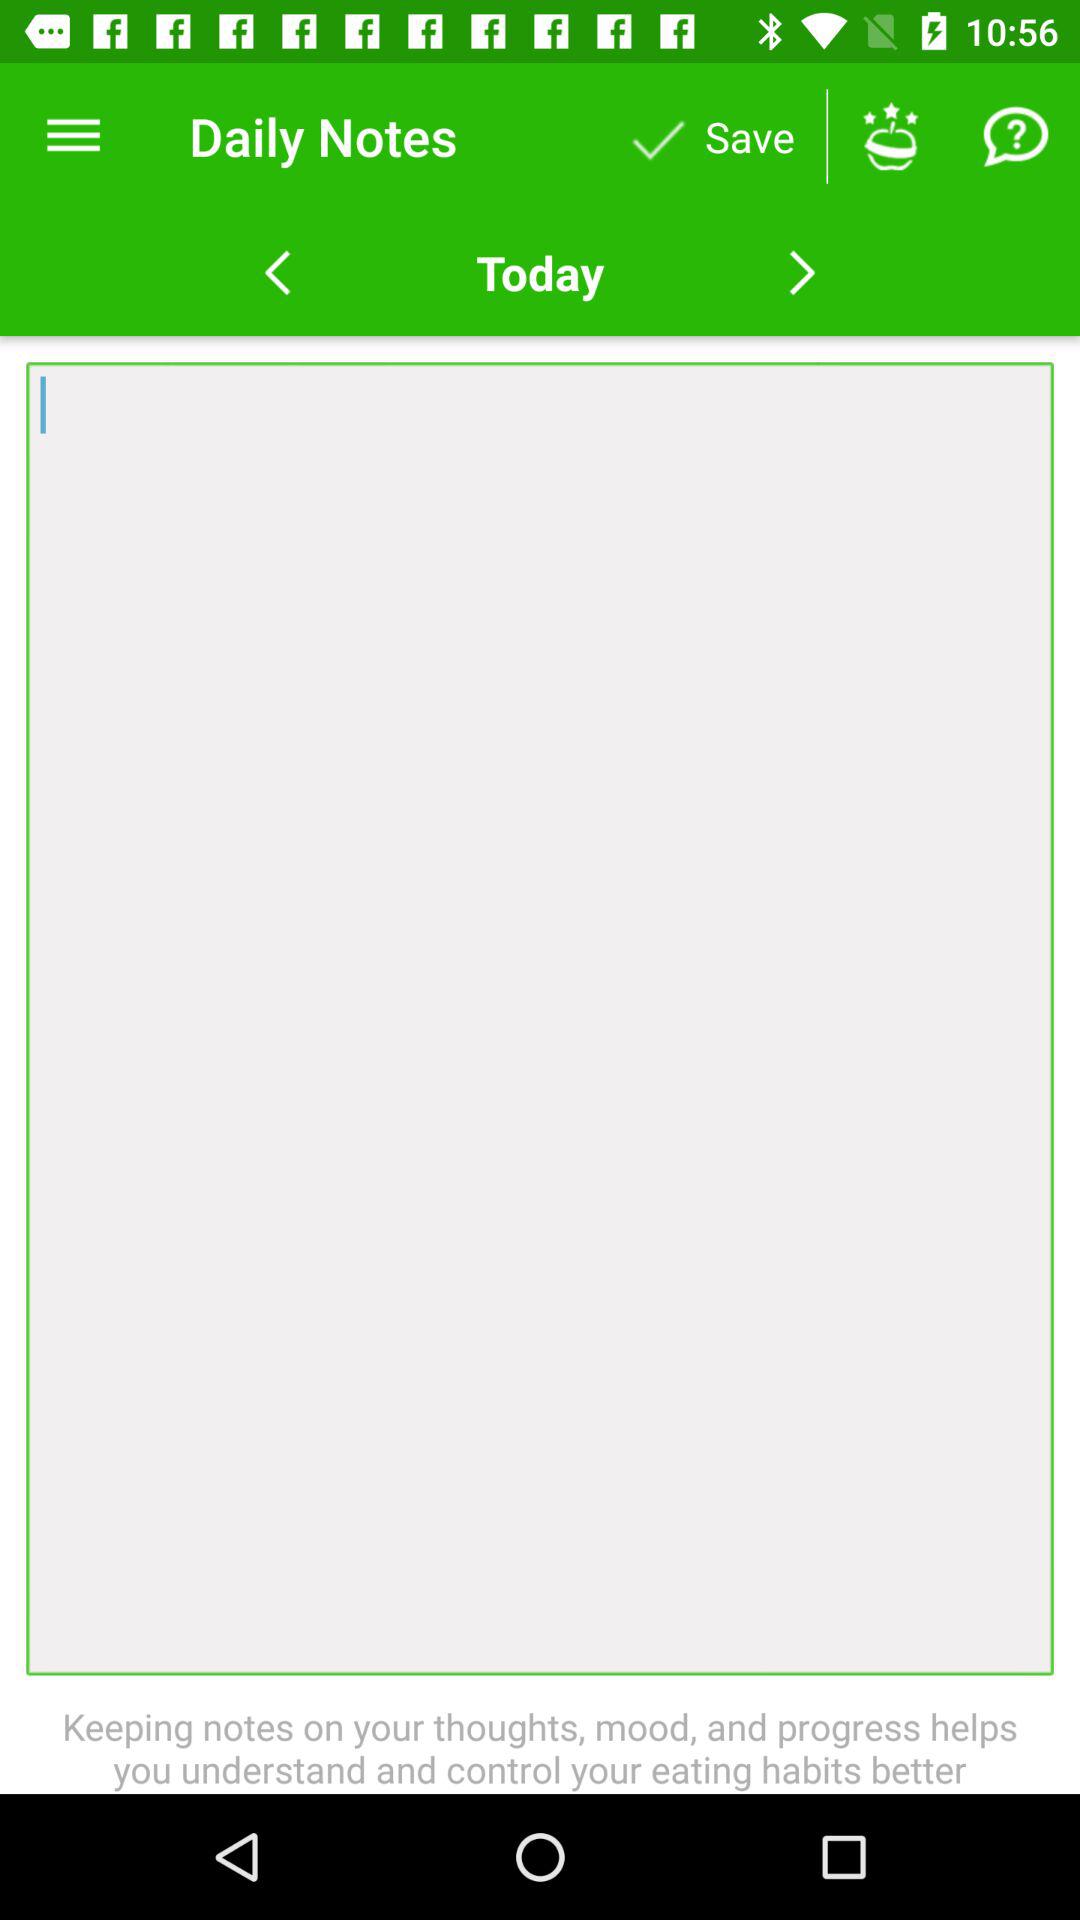  What do you see at coordinates (539, 272) in the screenshot?
I see `click today item` at bounding box center [539, 272].